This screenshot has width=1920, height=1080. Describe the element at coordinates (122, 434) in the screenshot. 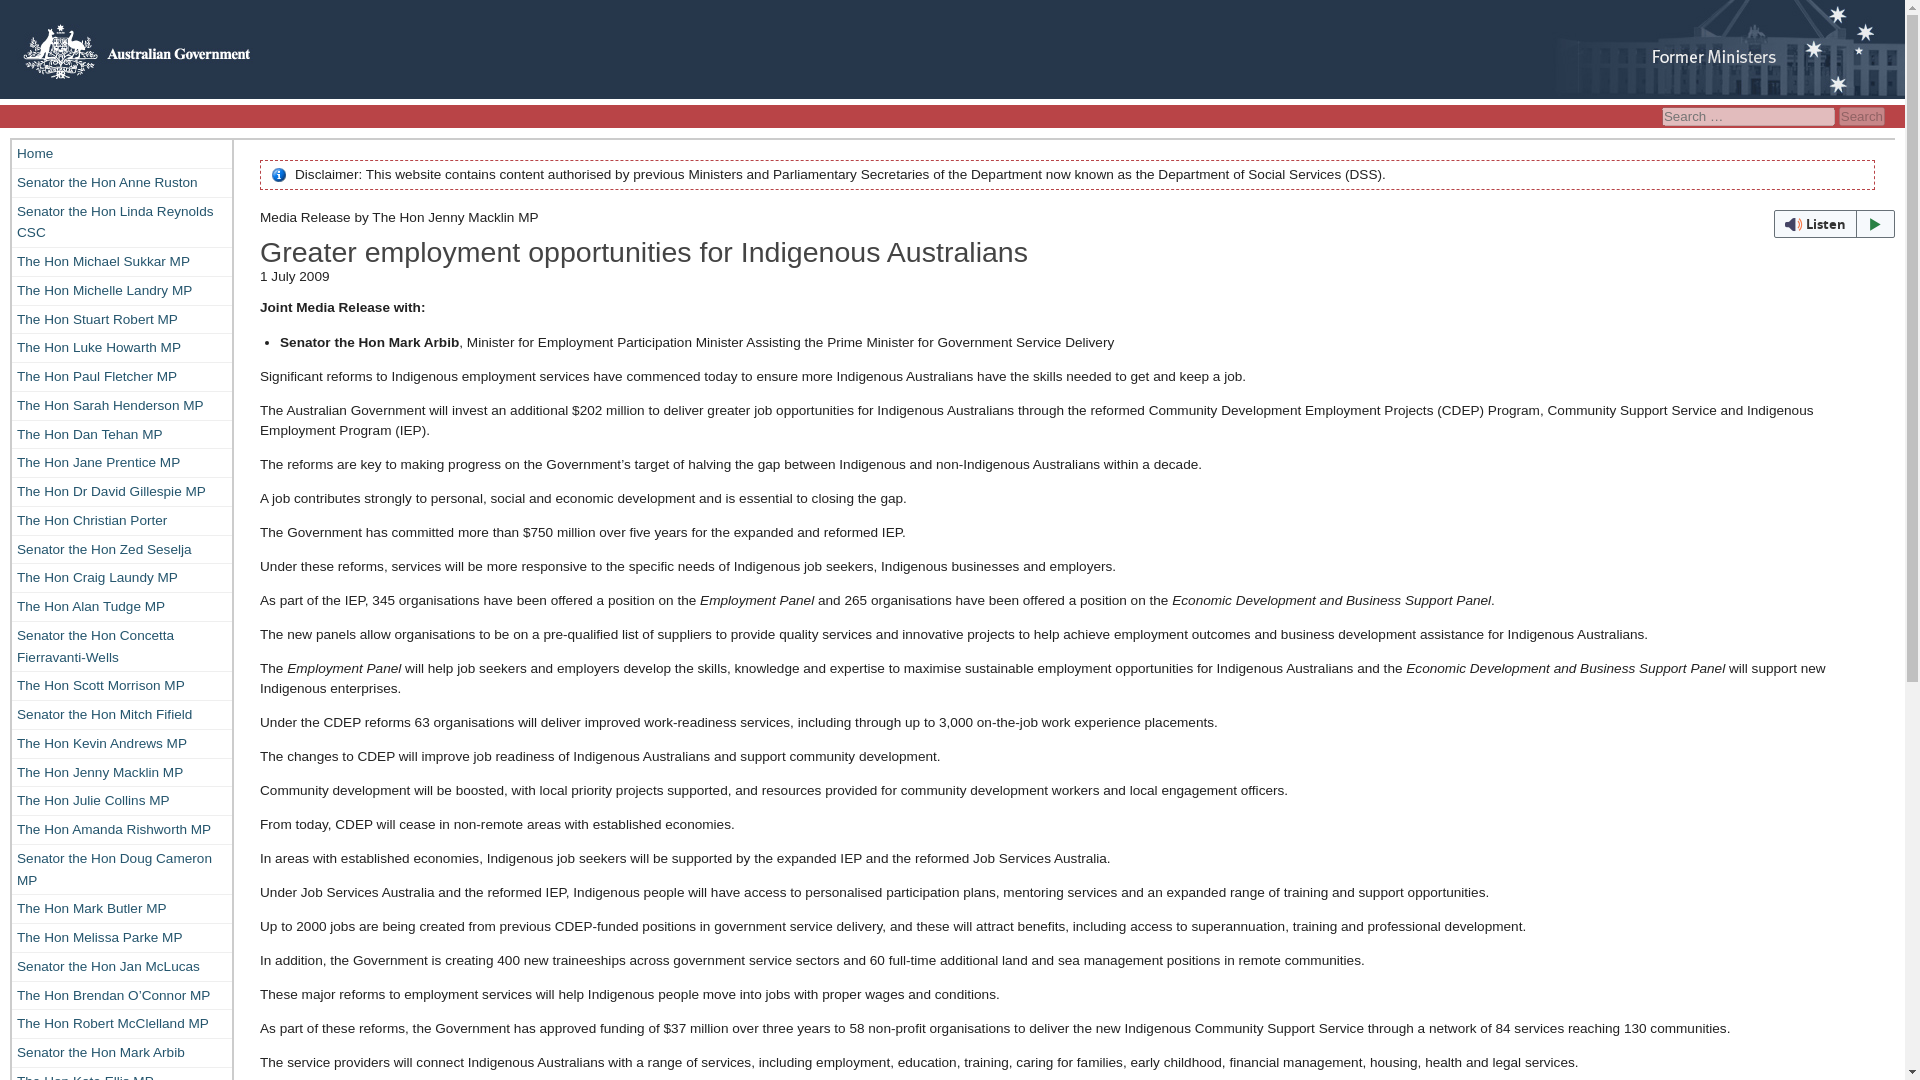

I see `The Hon Dan Tehan MP` at that location.